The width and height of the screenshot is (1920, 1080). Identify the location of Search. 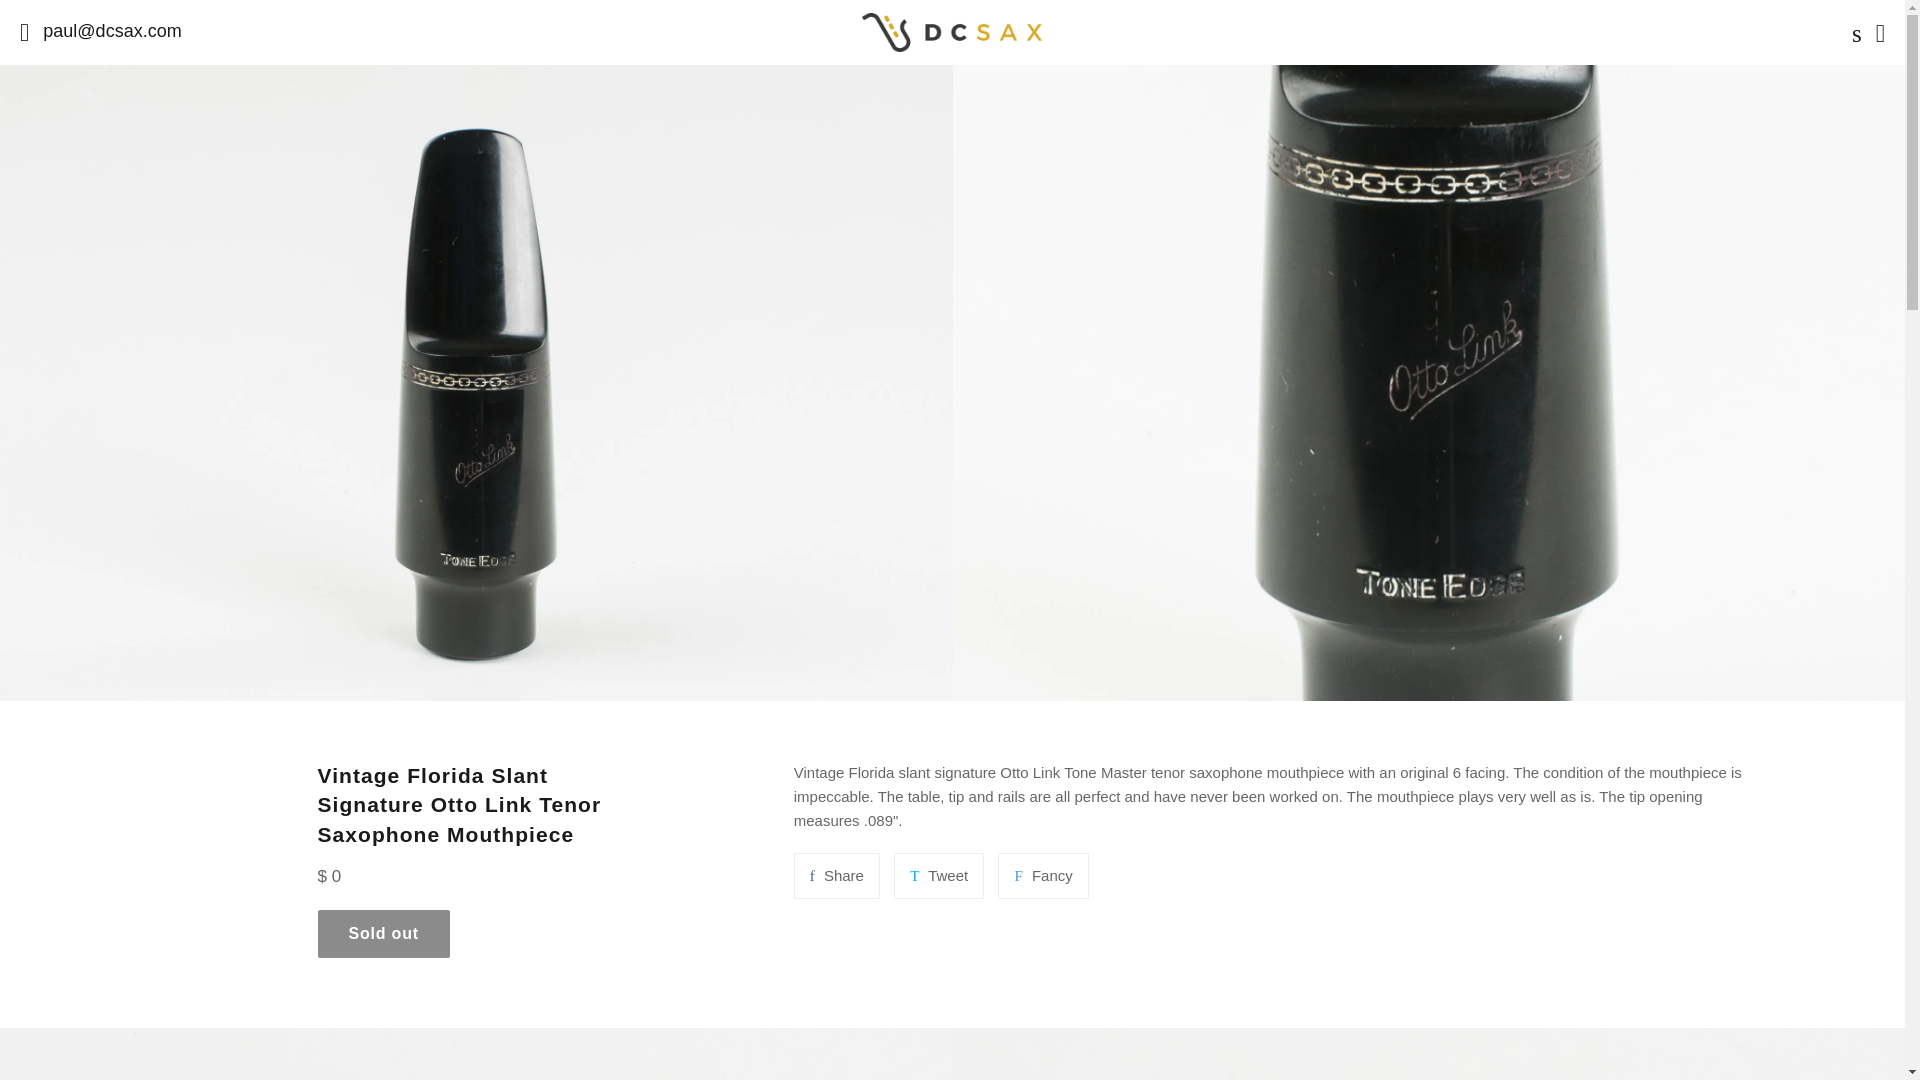
(1852, 32).